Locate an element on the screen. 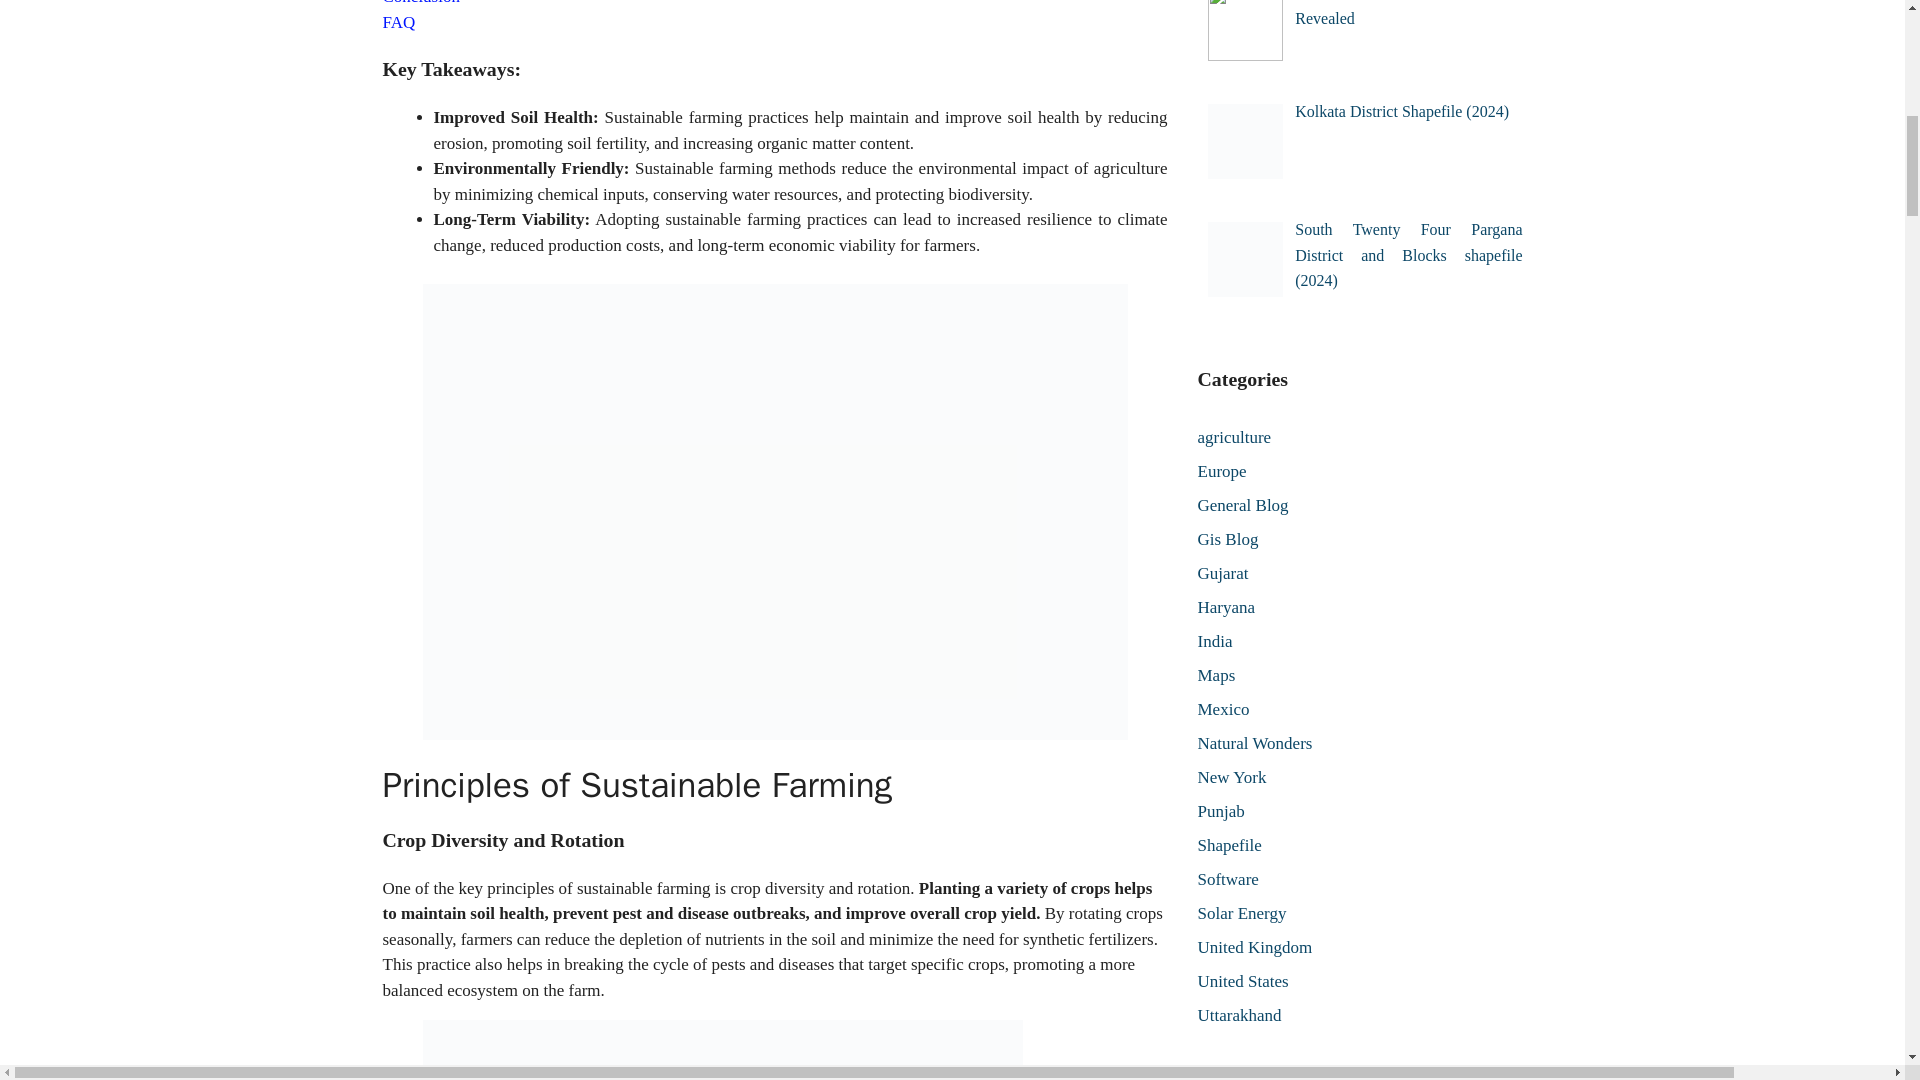 Image resolution: width=1920 pixels, height=1080 pixels. FAQ is located at coordinates (398, 22).